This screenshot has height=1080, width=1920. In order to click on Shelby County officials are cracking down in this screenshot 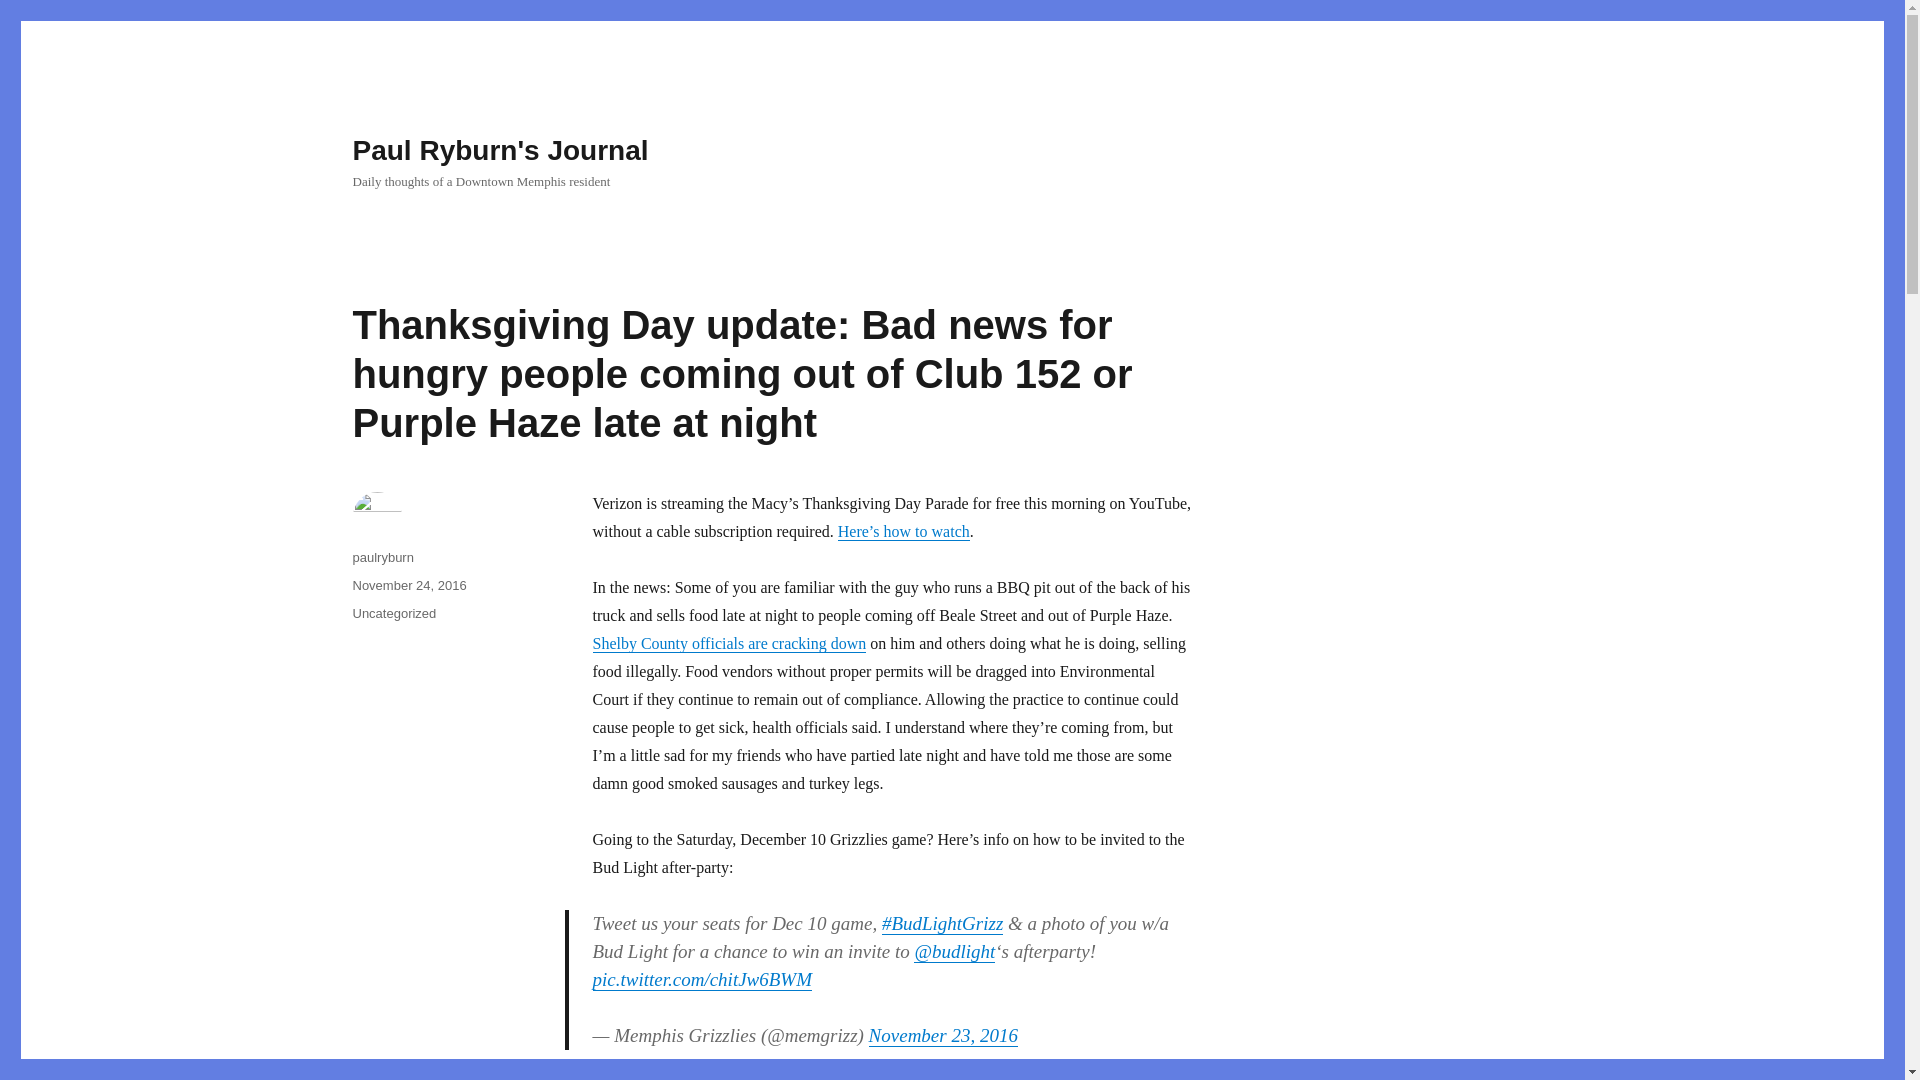, I will do `click(728, 644)`.